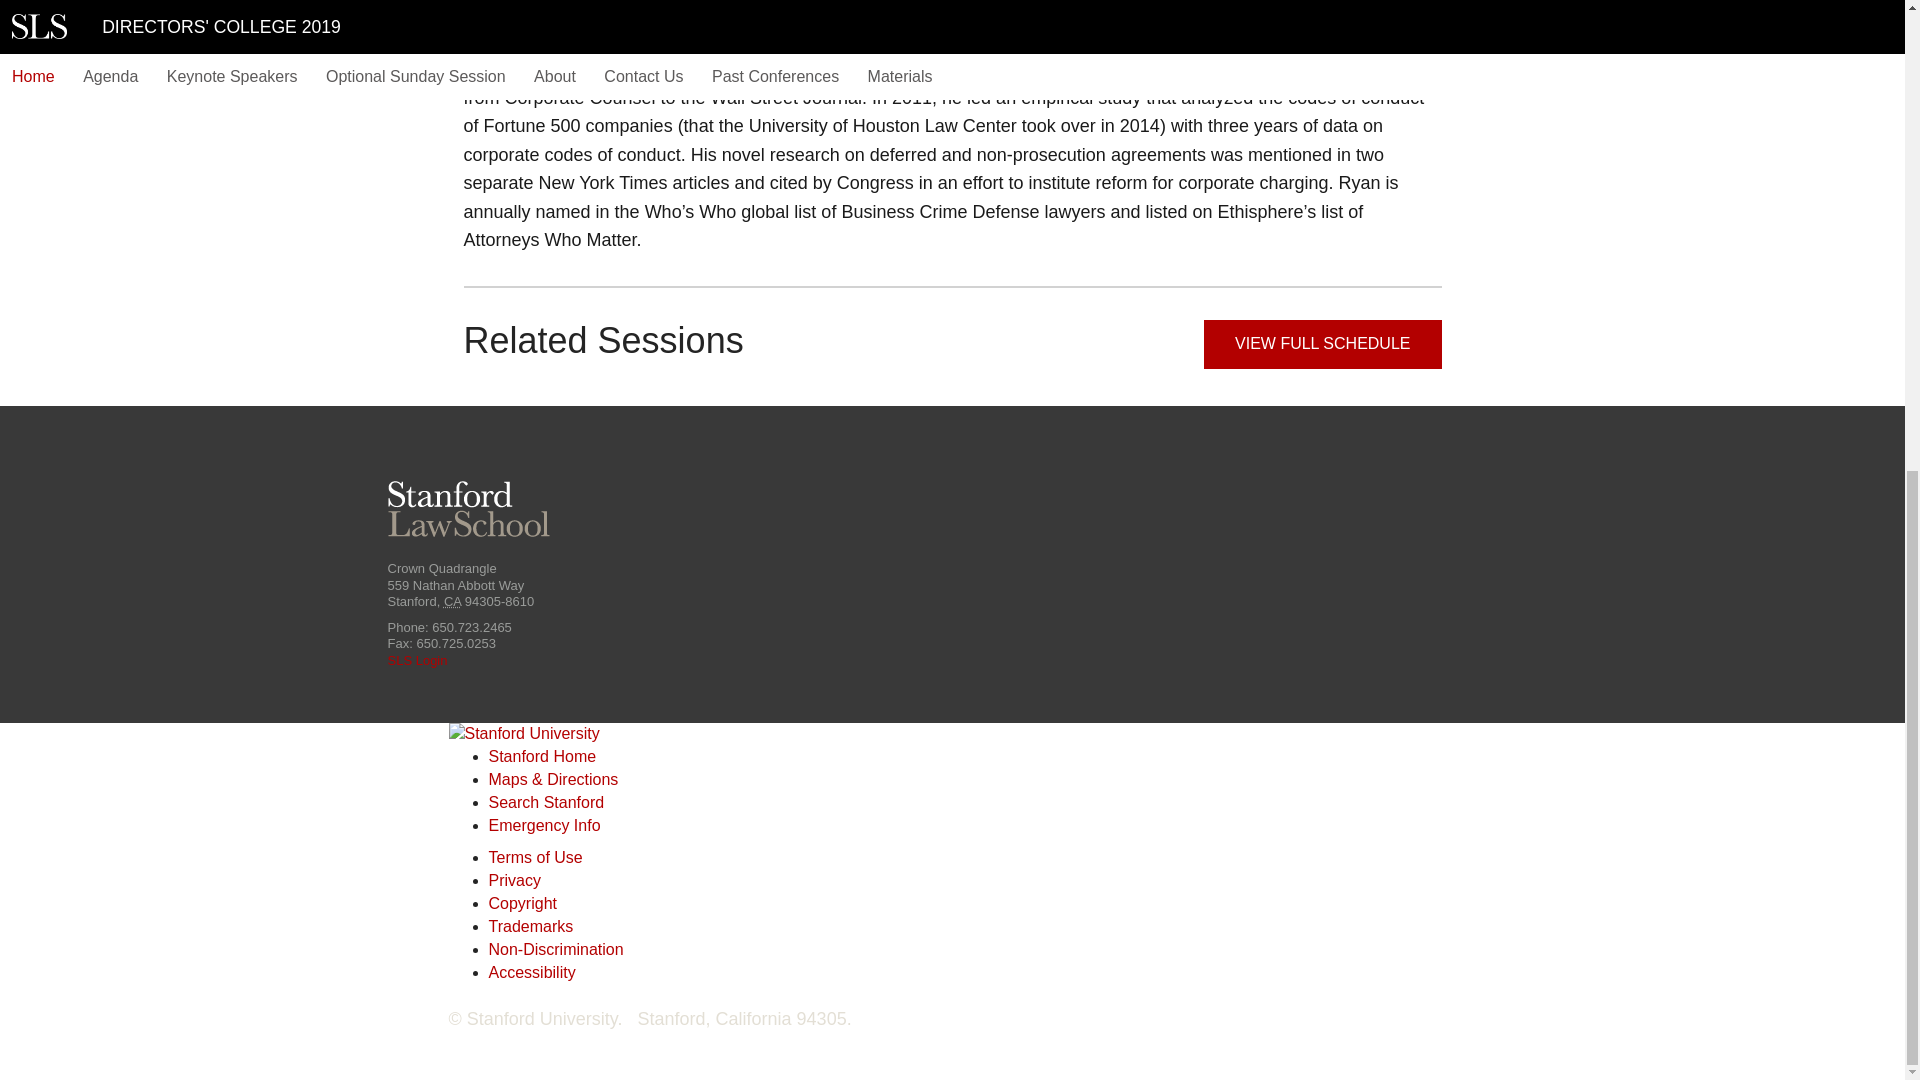 Image resolution: width=1920 pixels, height=1080 pixels. I want to click on Report alleged copyright infringement, so click(522, 903).